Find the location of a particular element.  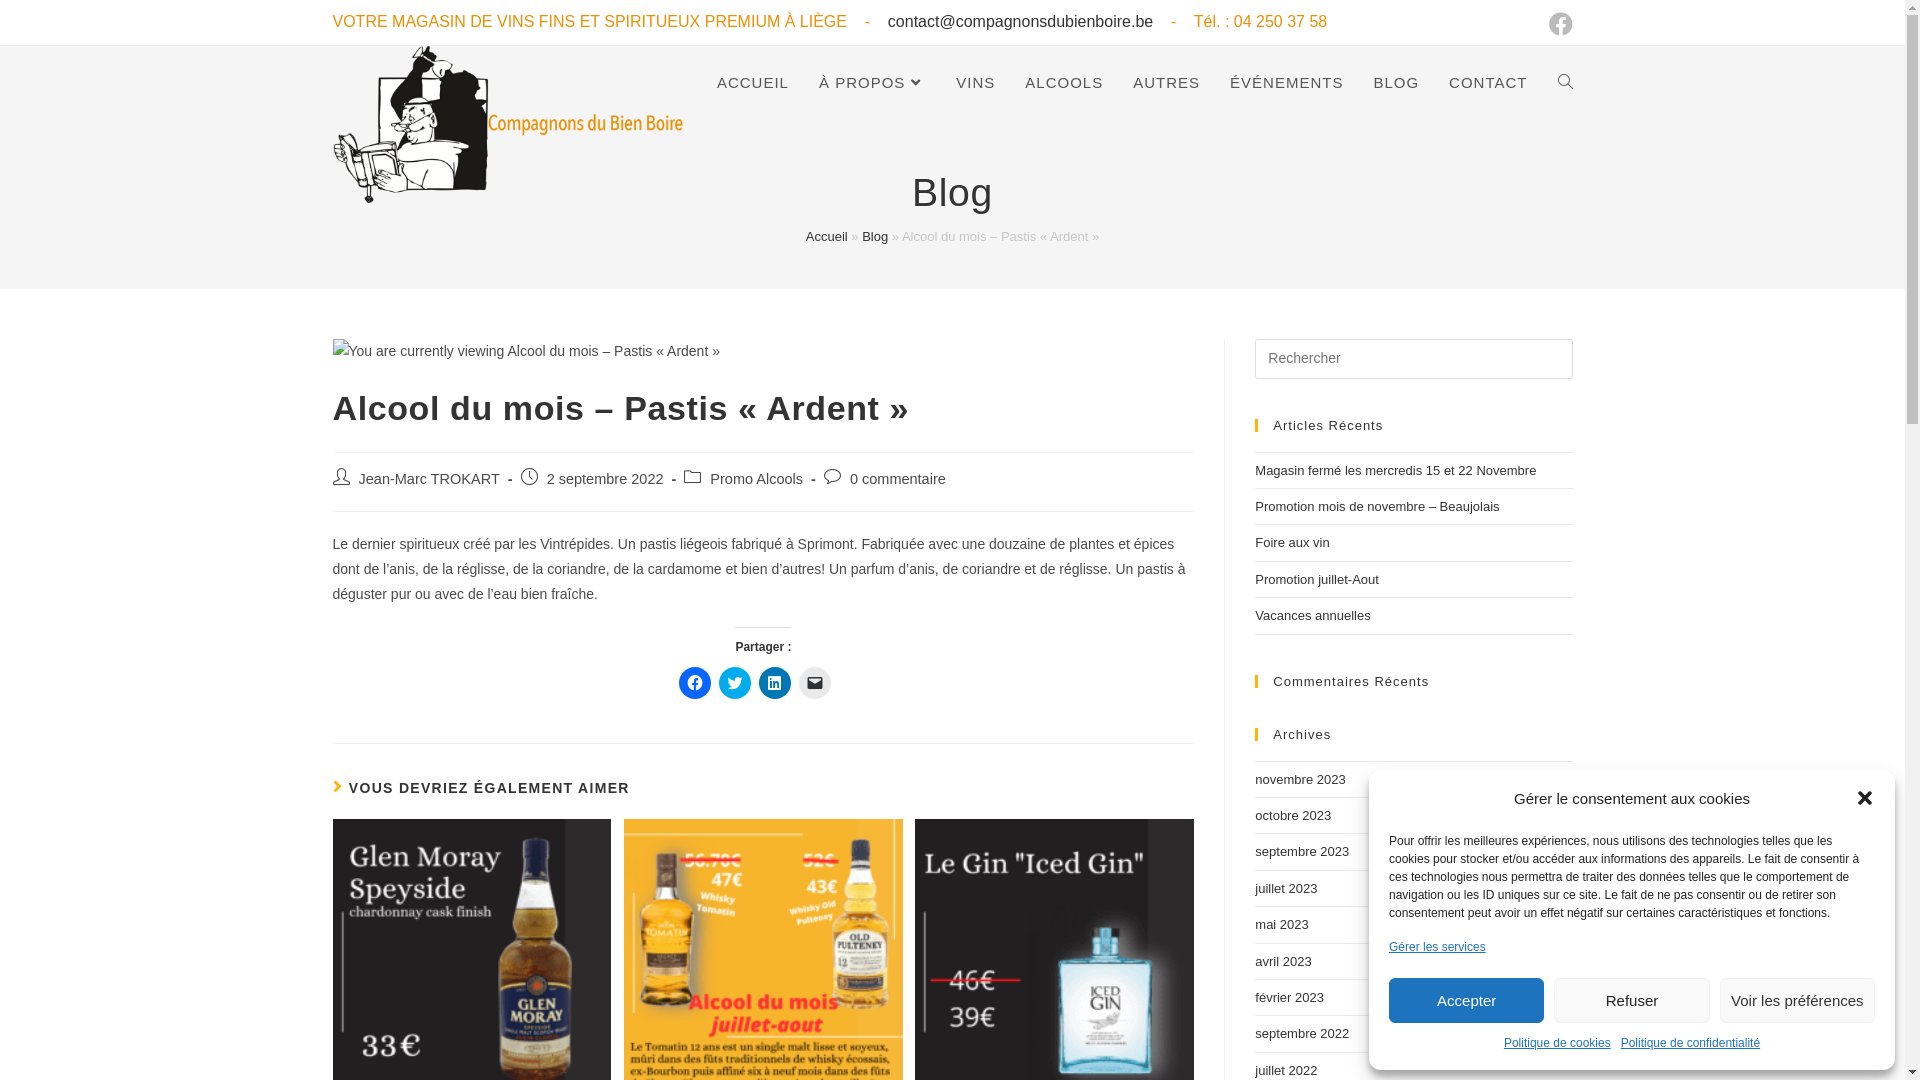

septembre 2022 is located at coordinates (1302, 1034).